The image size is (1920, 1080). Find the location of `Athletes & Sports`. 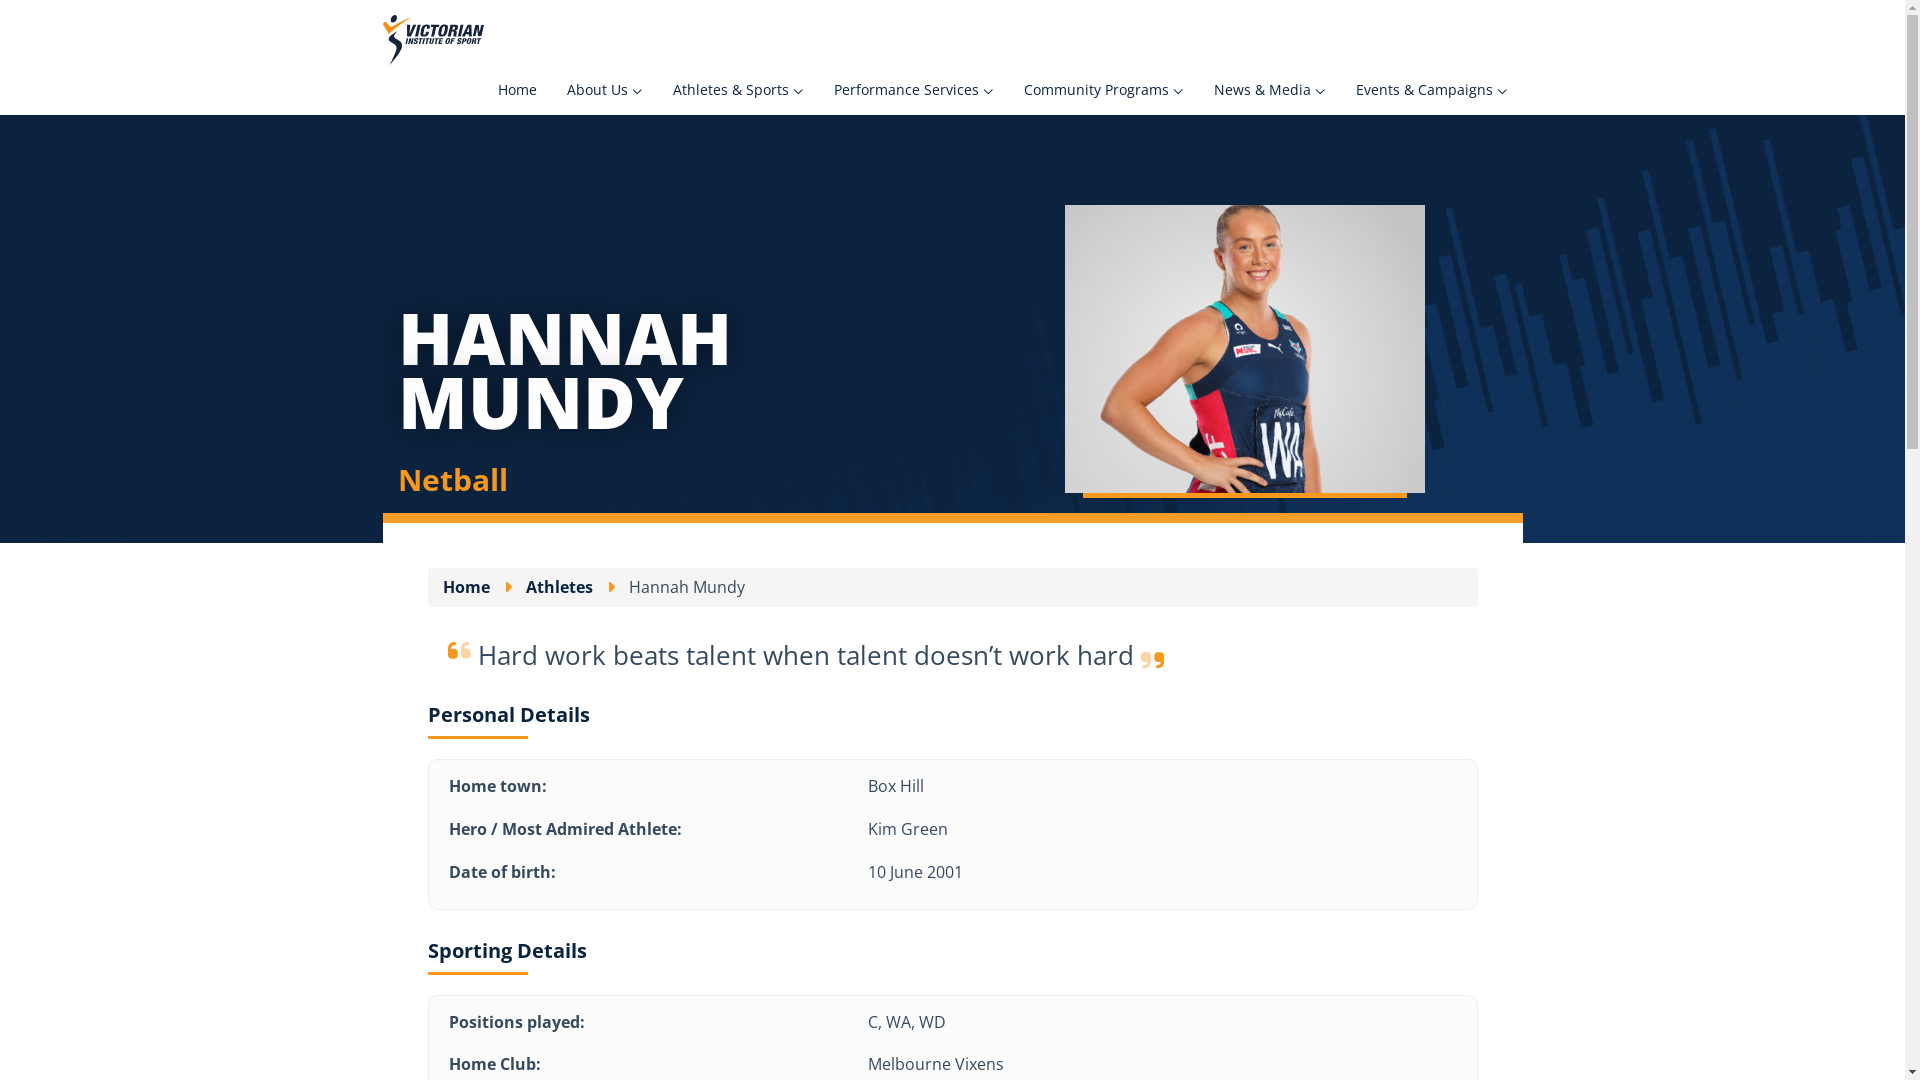

Athletes & Sports is located at coordinates (738, 90).